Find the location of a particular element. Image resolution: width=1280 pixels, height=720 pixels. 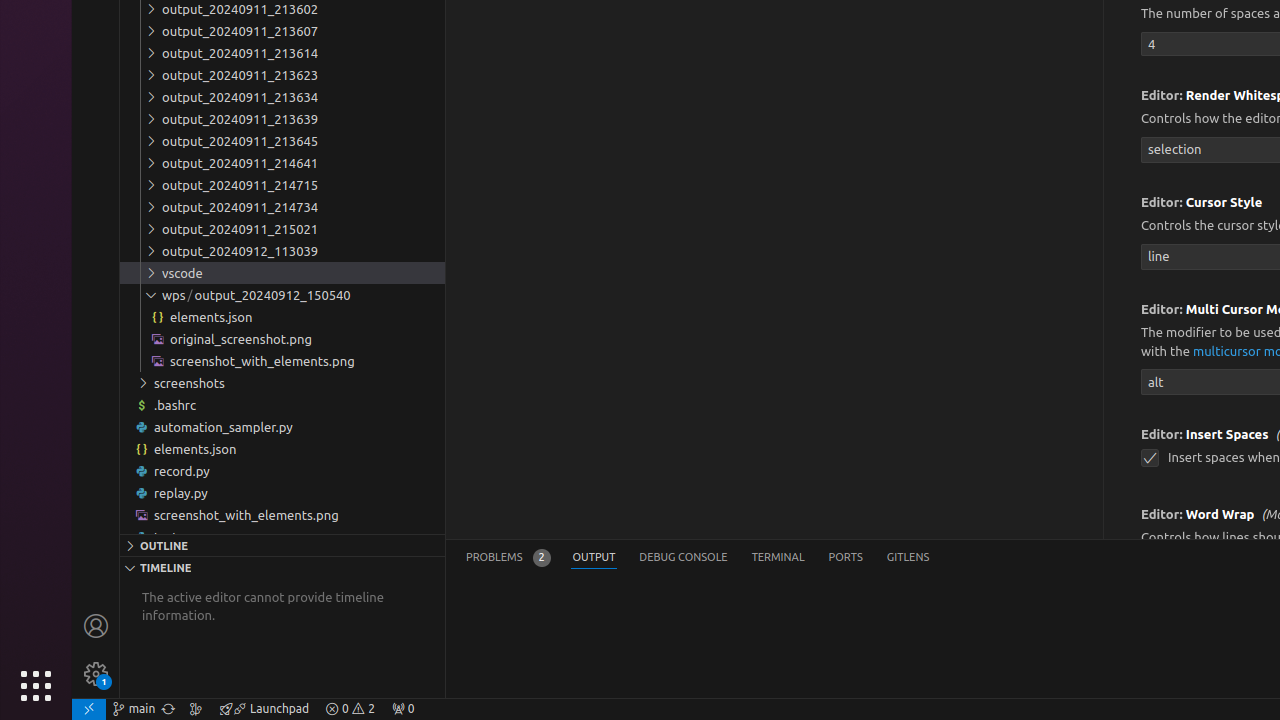

Warnings: 2 is located at coordinates (350, 709).